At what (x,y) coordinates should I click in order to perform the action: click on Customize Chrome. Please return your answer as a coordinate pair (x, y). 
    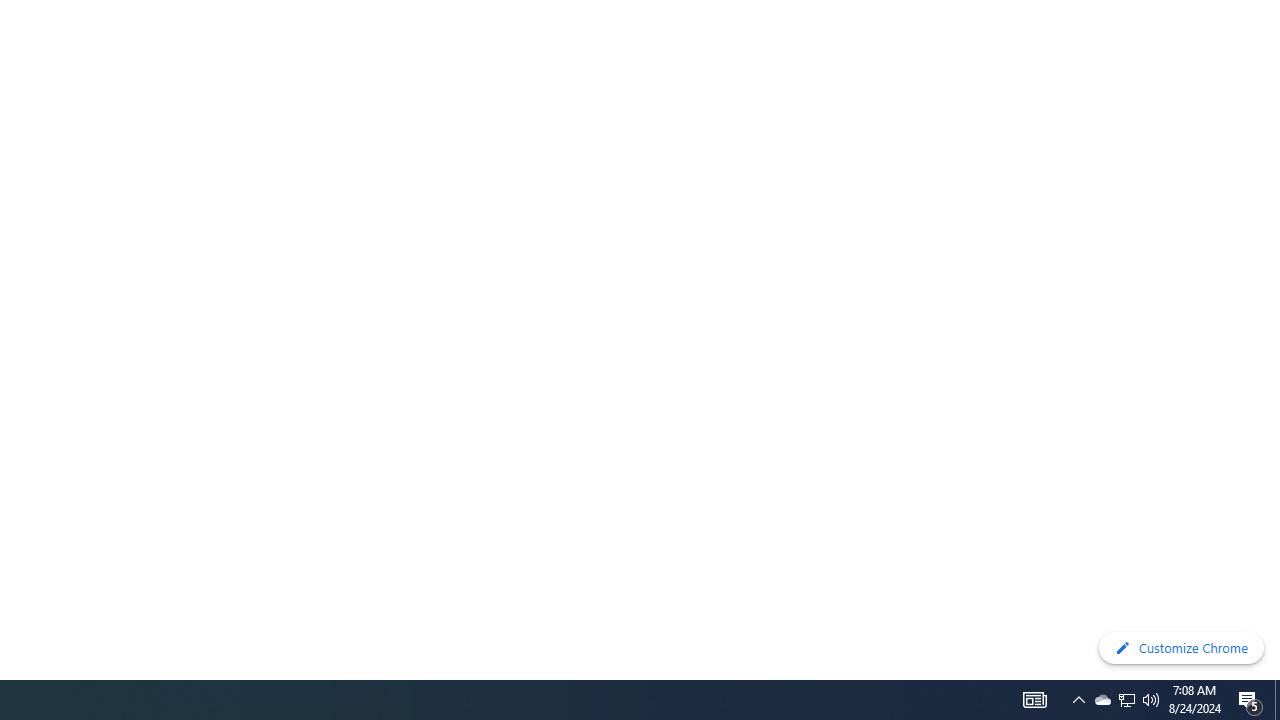
    Looking at the image, I should click on (1181, 648).